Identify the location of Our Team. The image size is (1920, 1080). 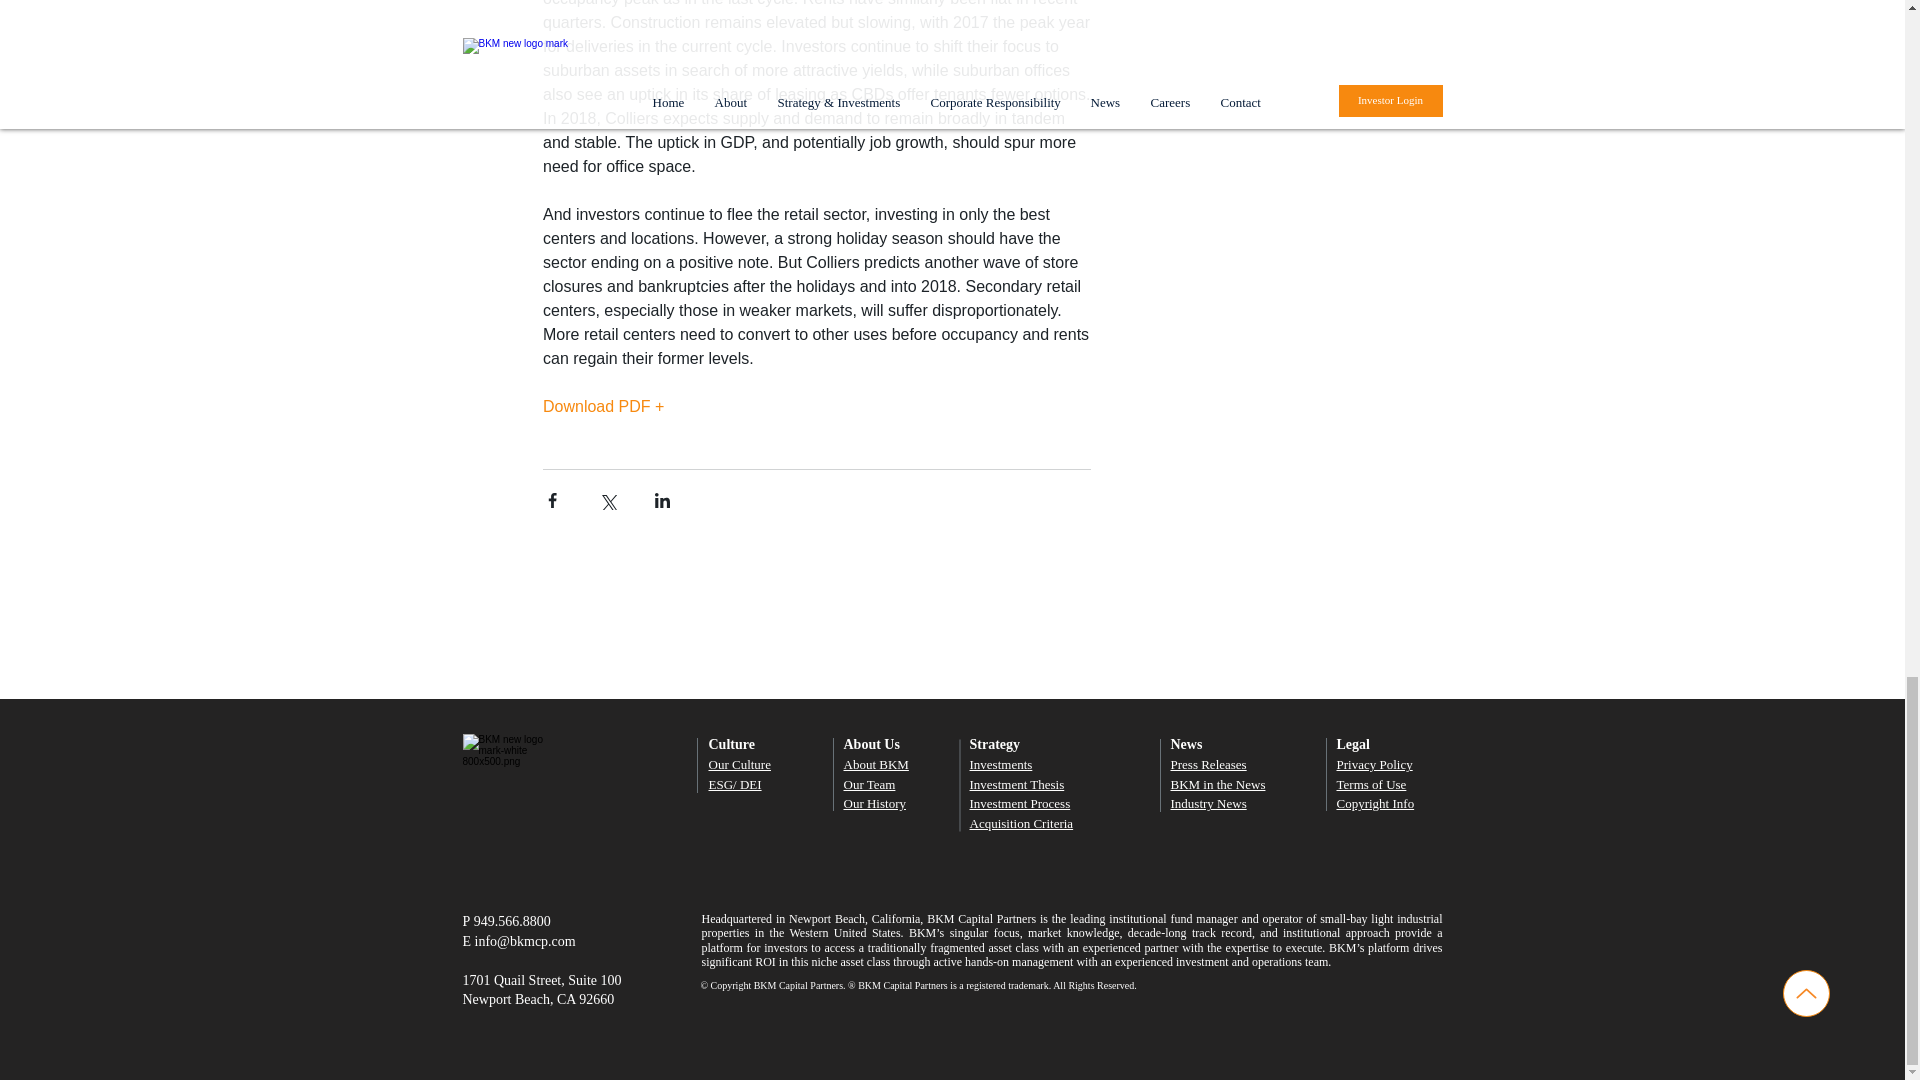
(870, 784).